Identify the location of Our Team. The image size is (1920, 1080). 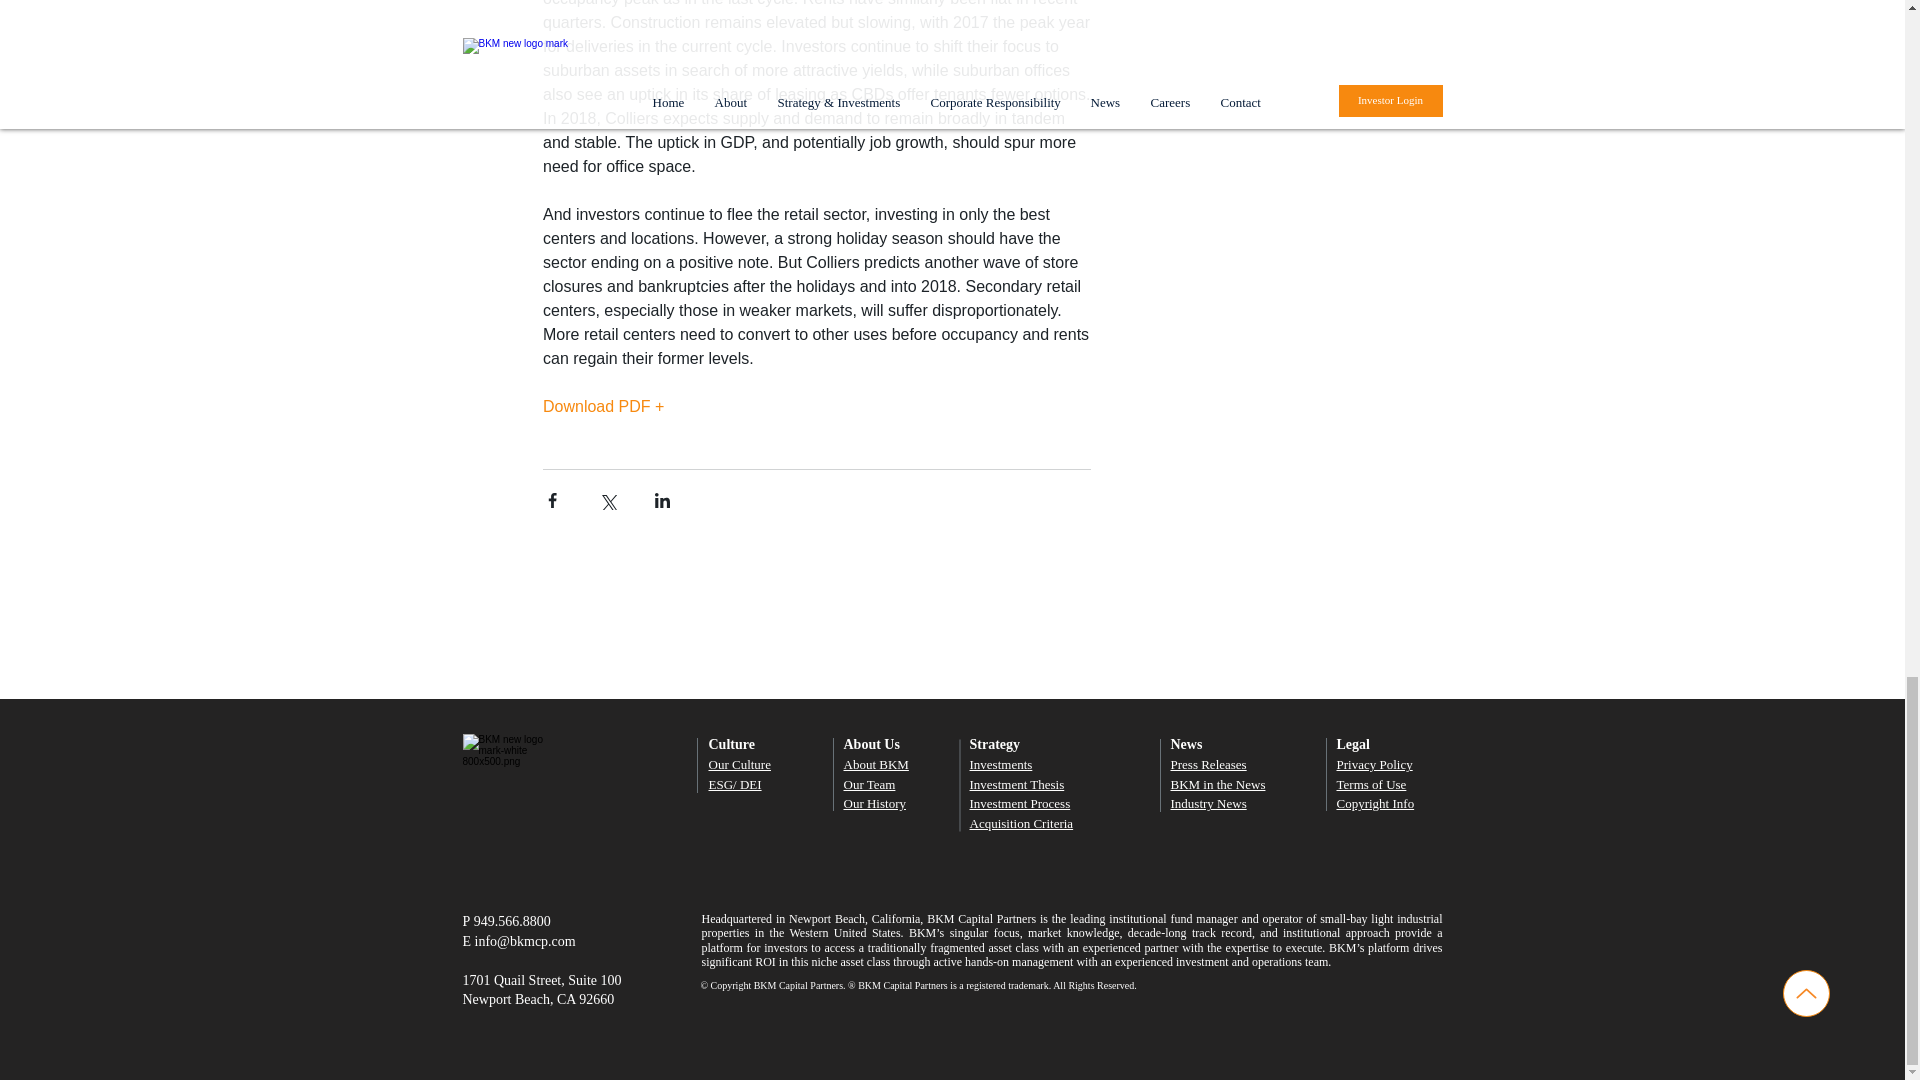
(870, 784).